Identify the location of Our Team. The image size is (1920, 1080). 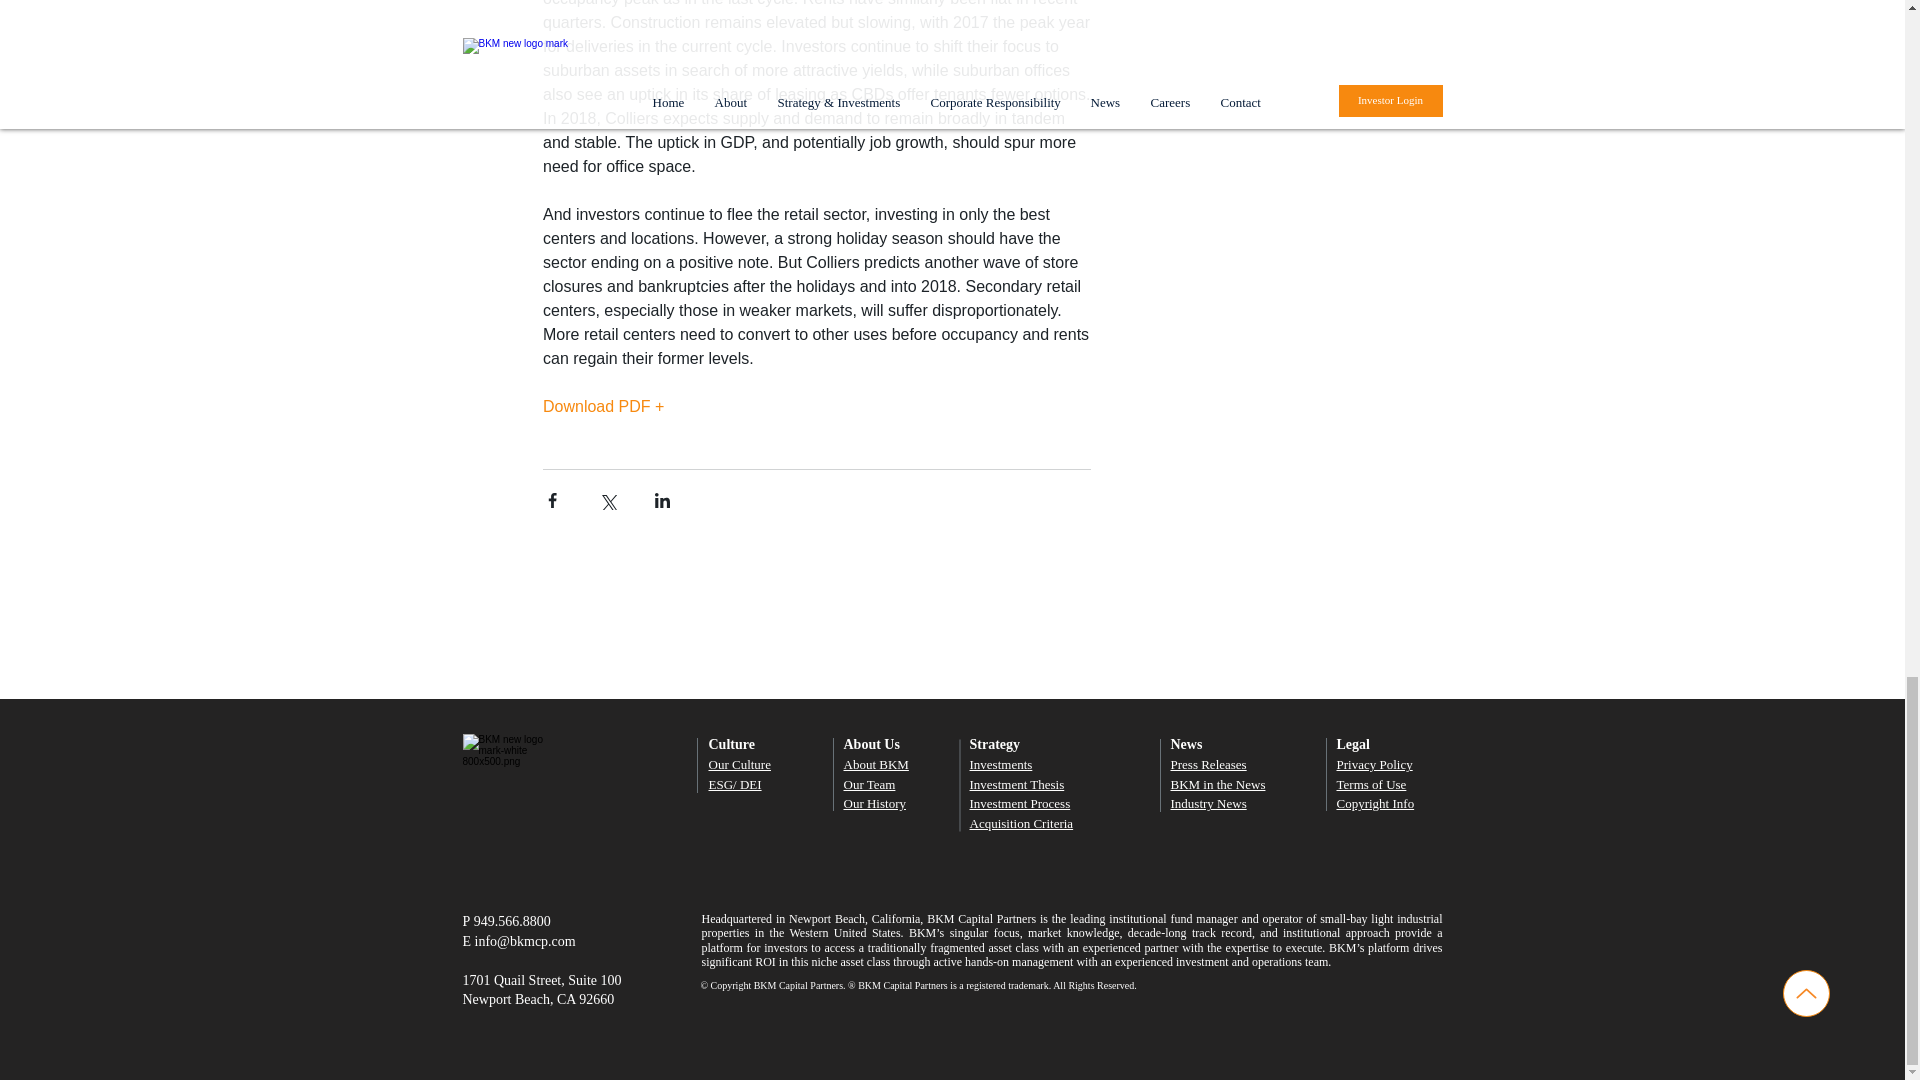
(870, 784).